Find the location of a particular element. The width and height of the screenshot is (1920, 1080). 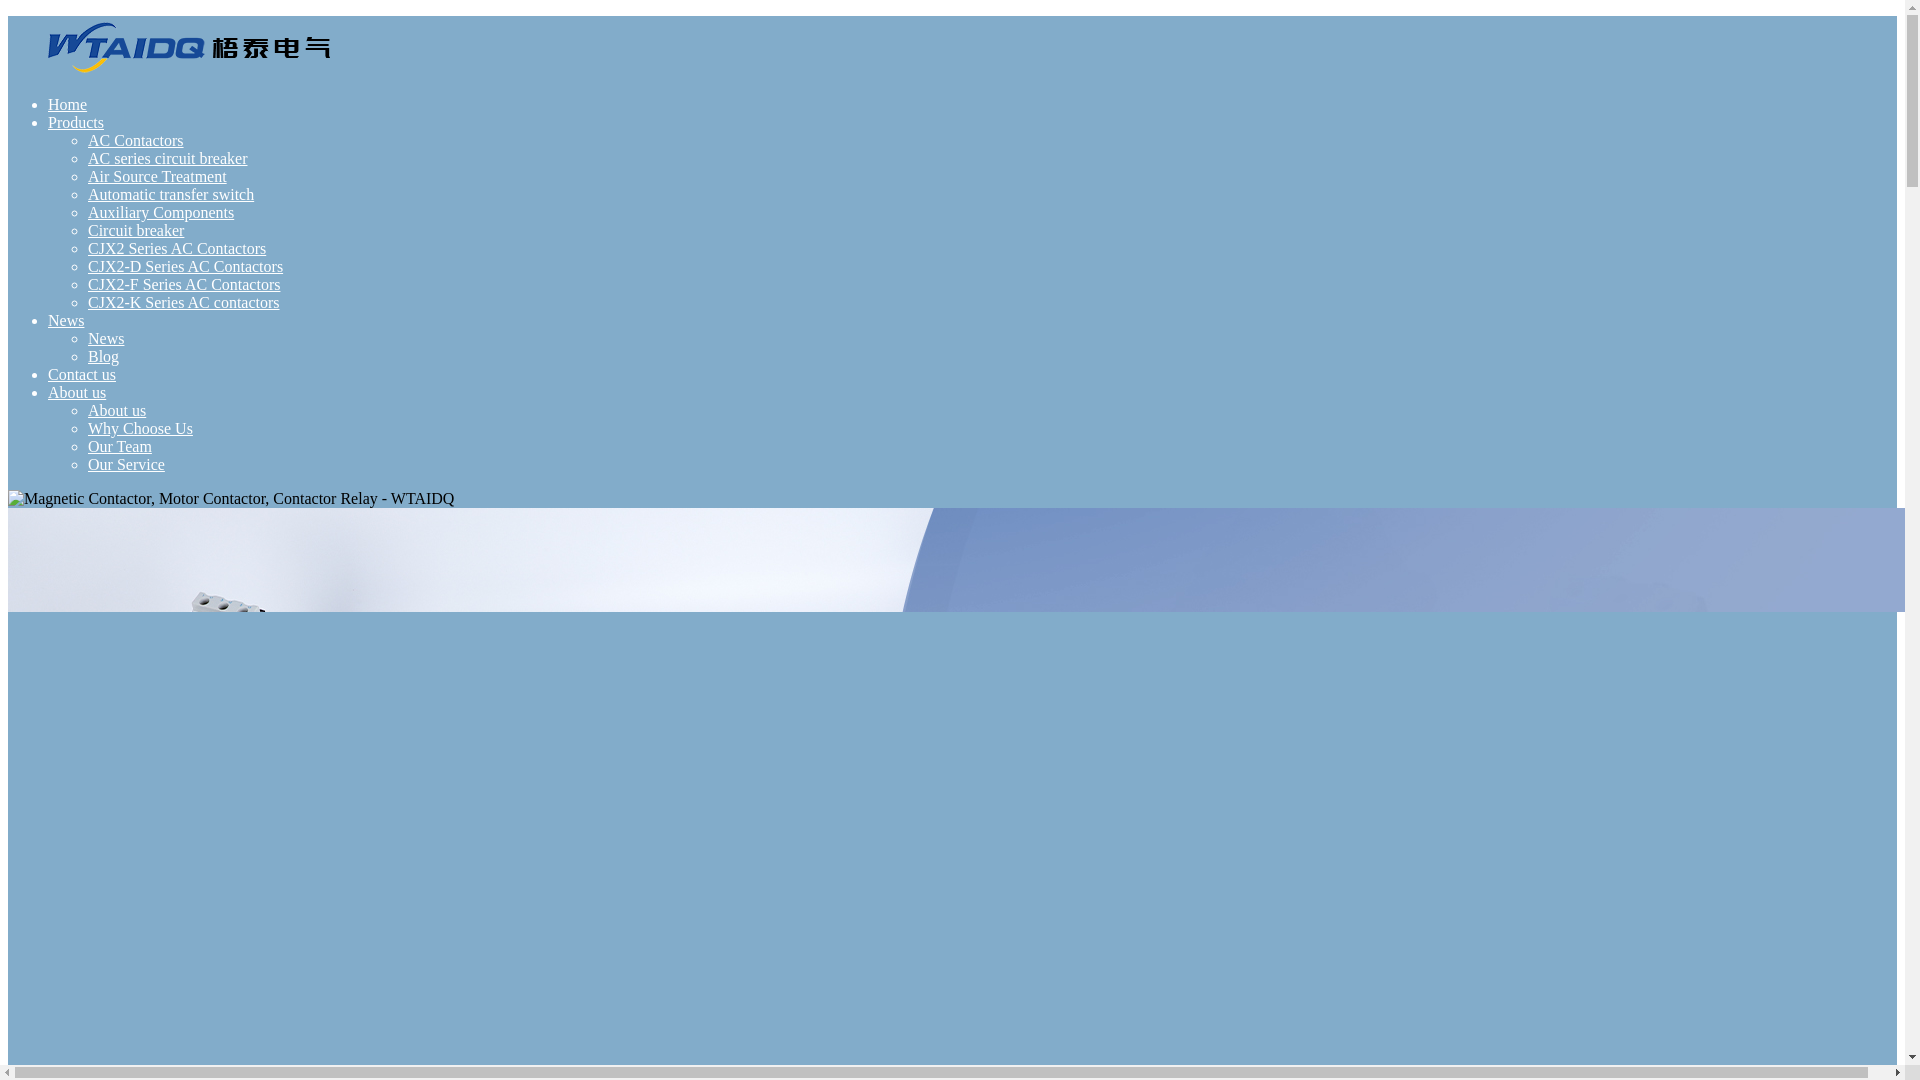

About us is located at coordinates (76, 392).